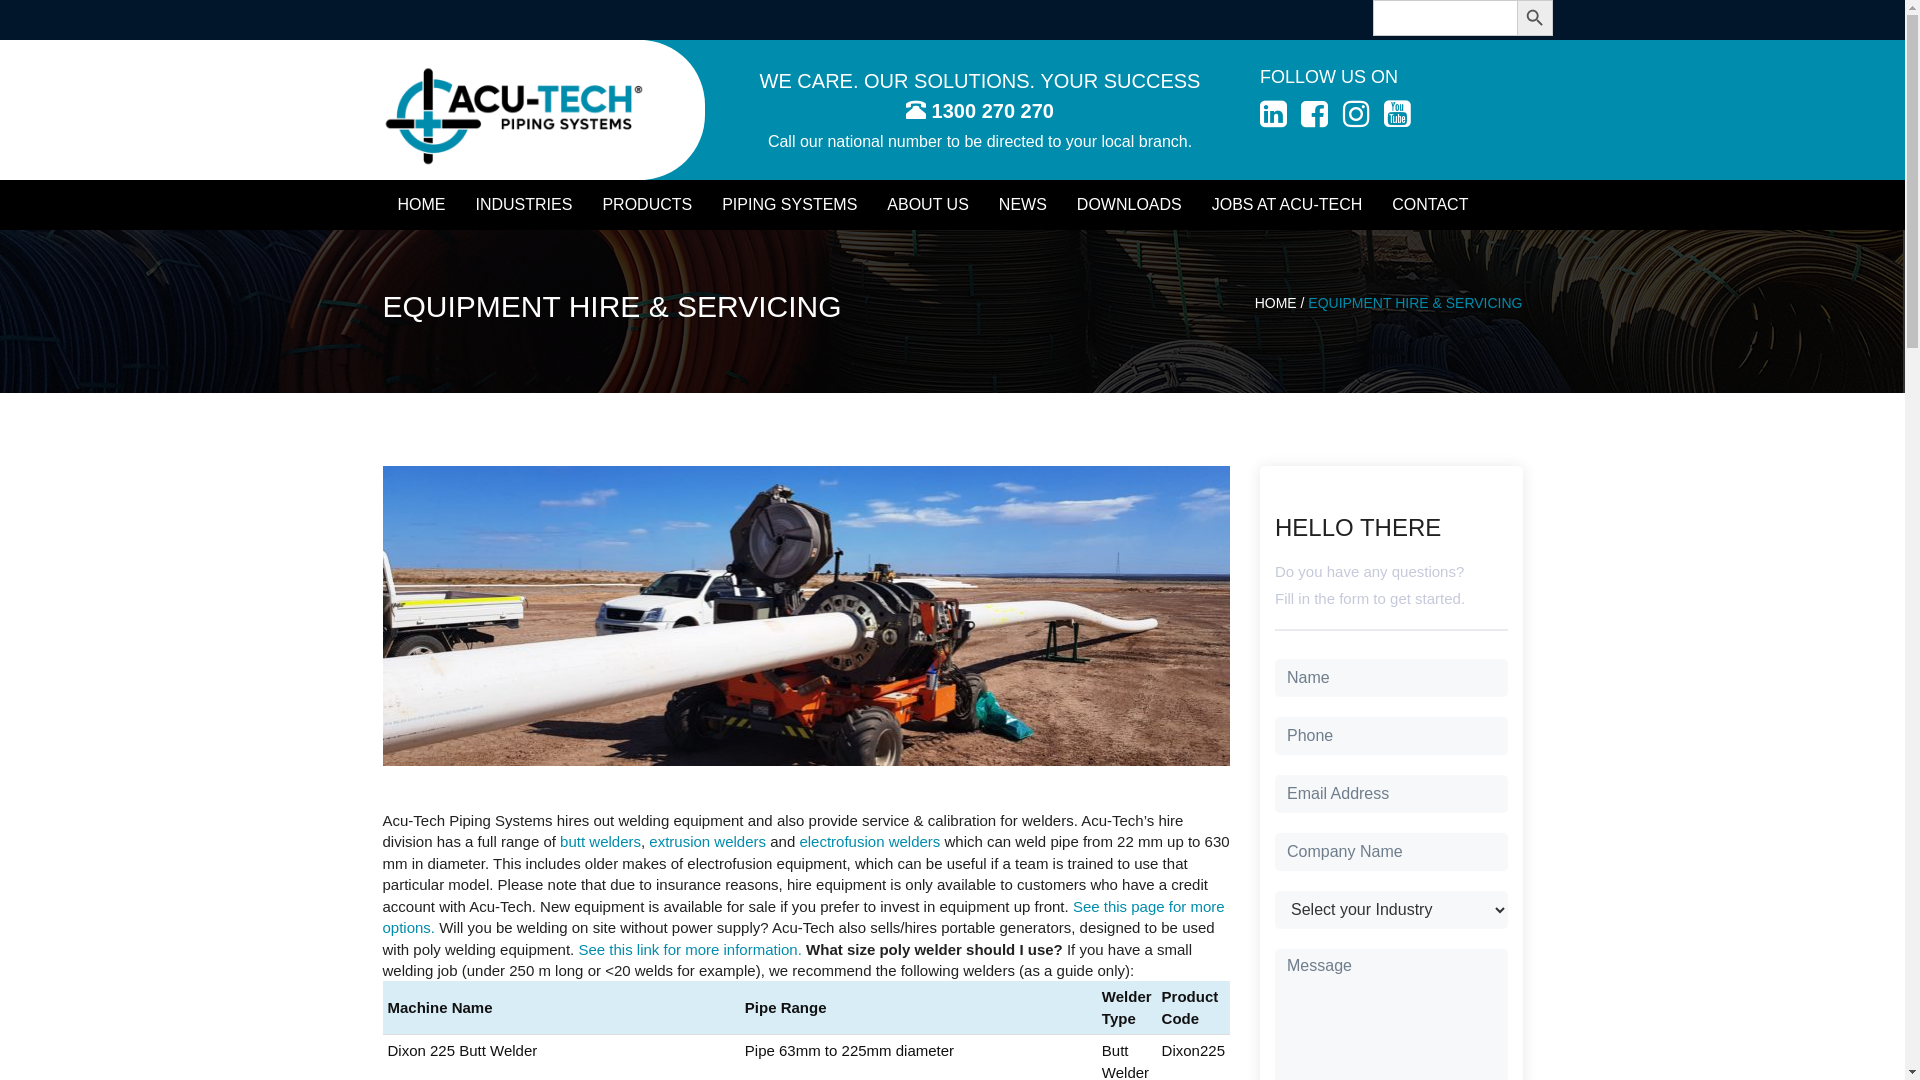  What do you see at coordinates (1534, 18) in the screenshot?
I see `Search Button` at bounding box center [1534, 18].